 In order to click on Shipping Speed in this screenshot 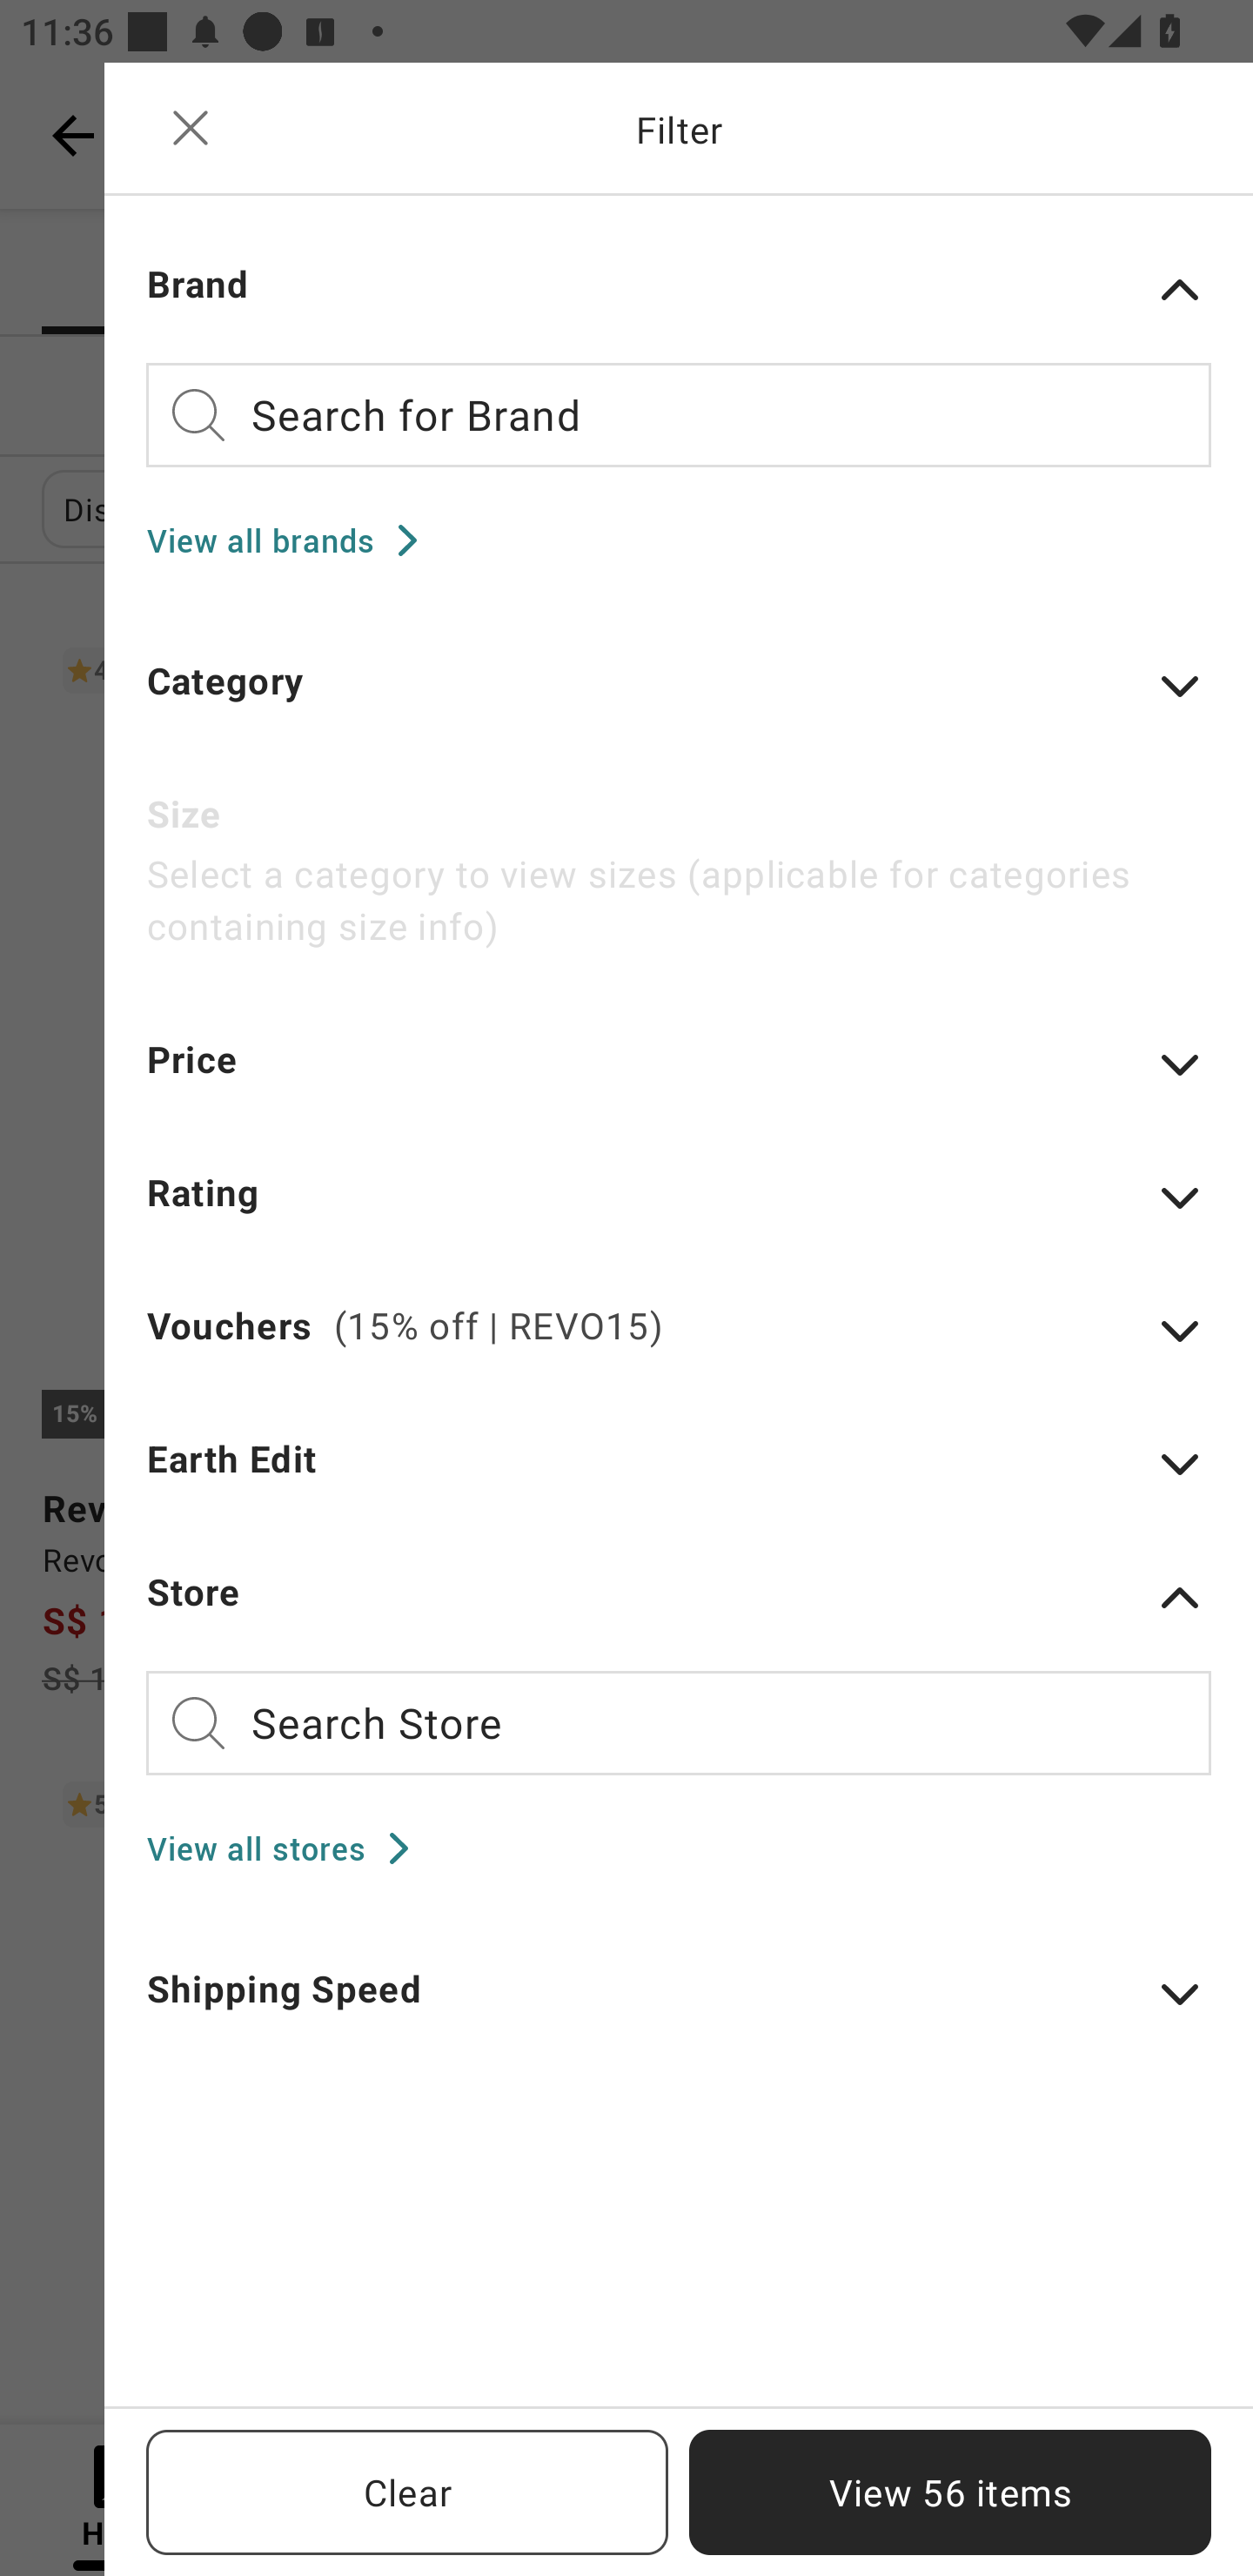, I will do `click(679, 2009)`.